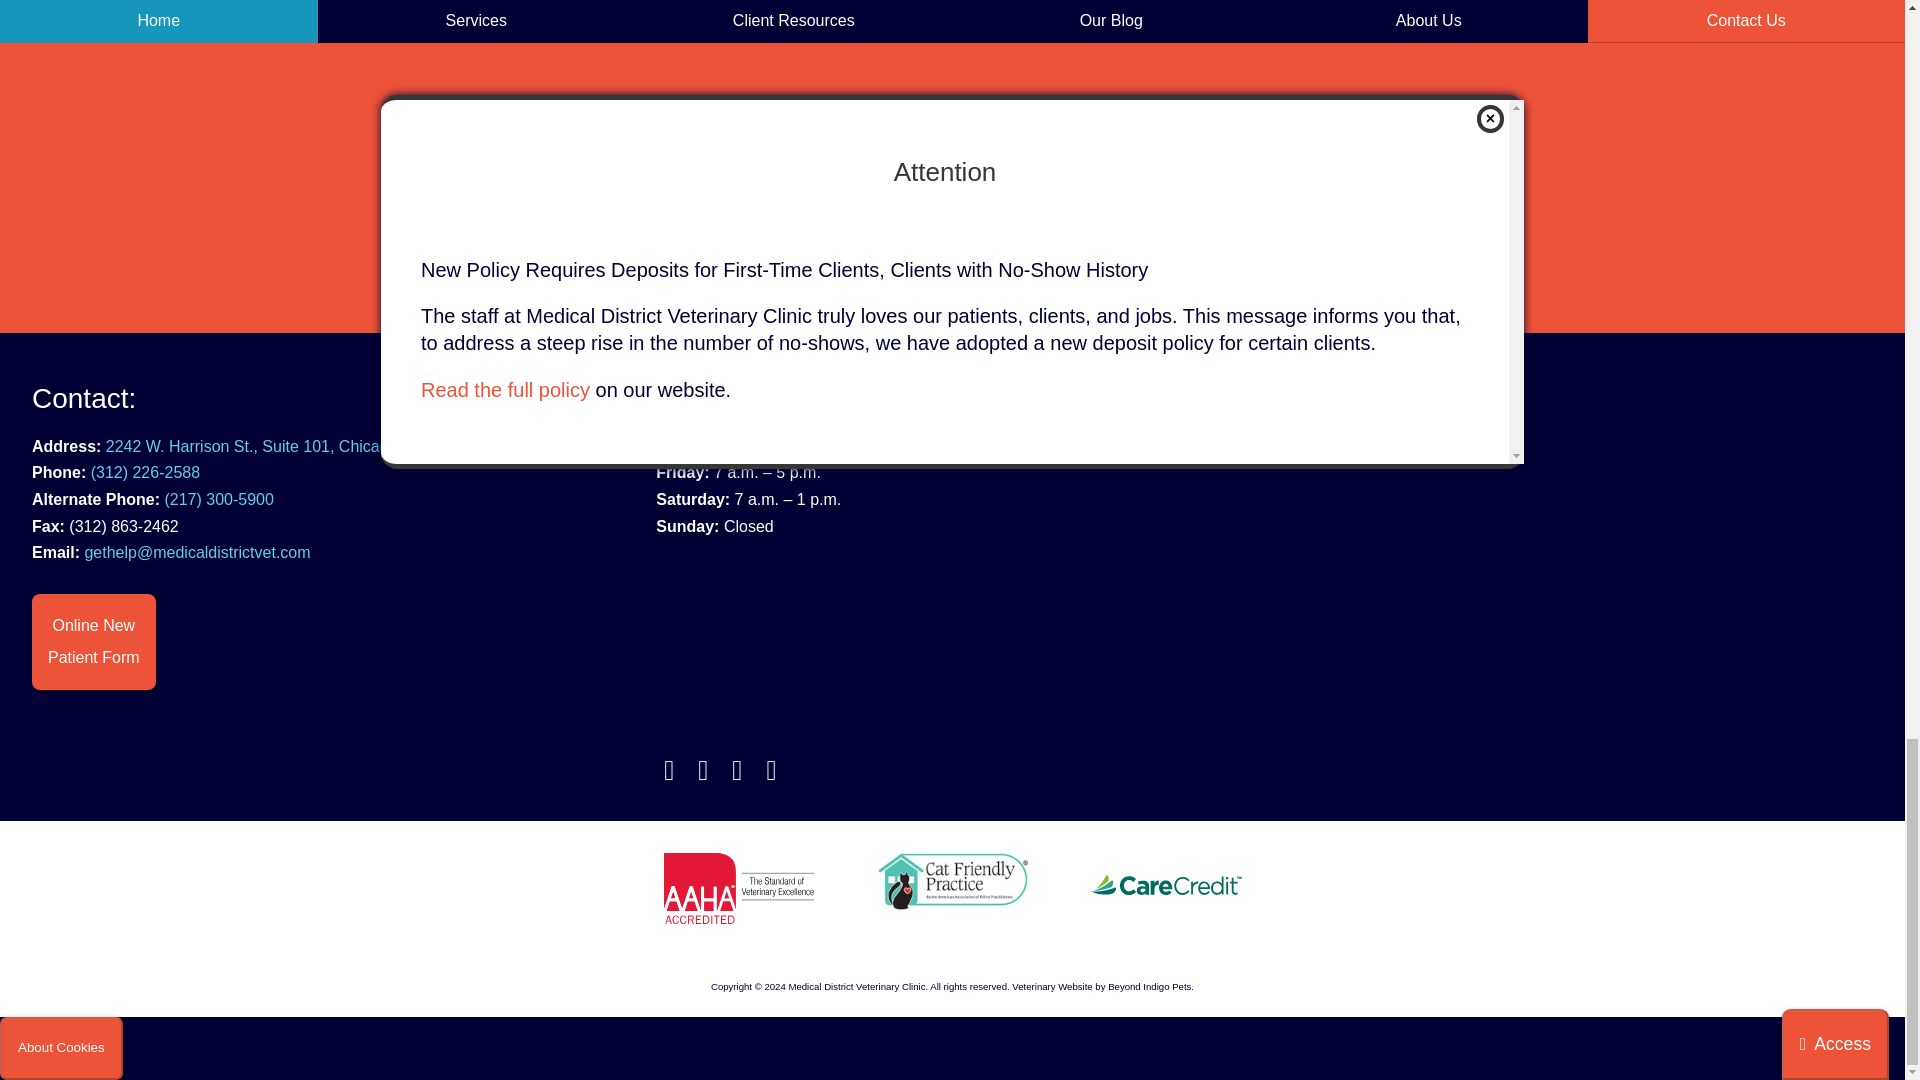 The width and height of the screenshot is (1920, 1080). Describe the element at coordinates (1052, 986) in the screenshot. I see `Beyond Indigo Pets` at that location.